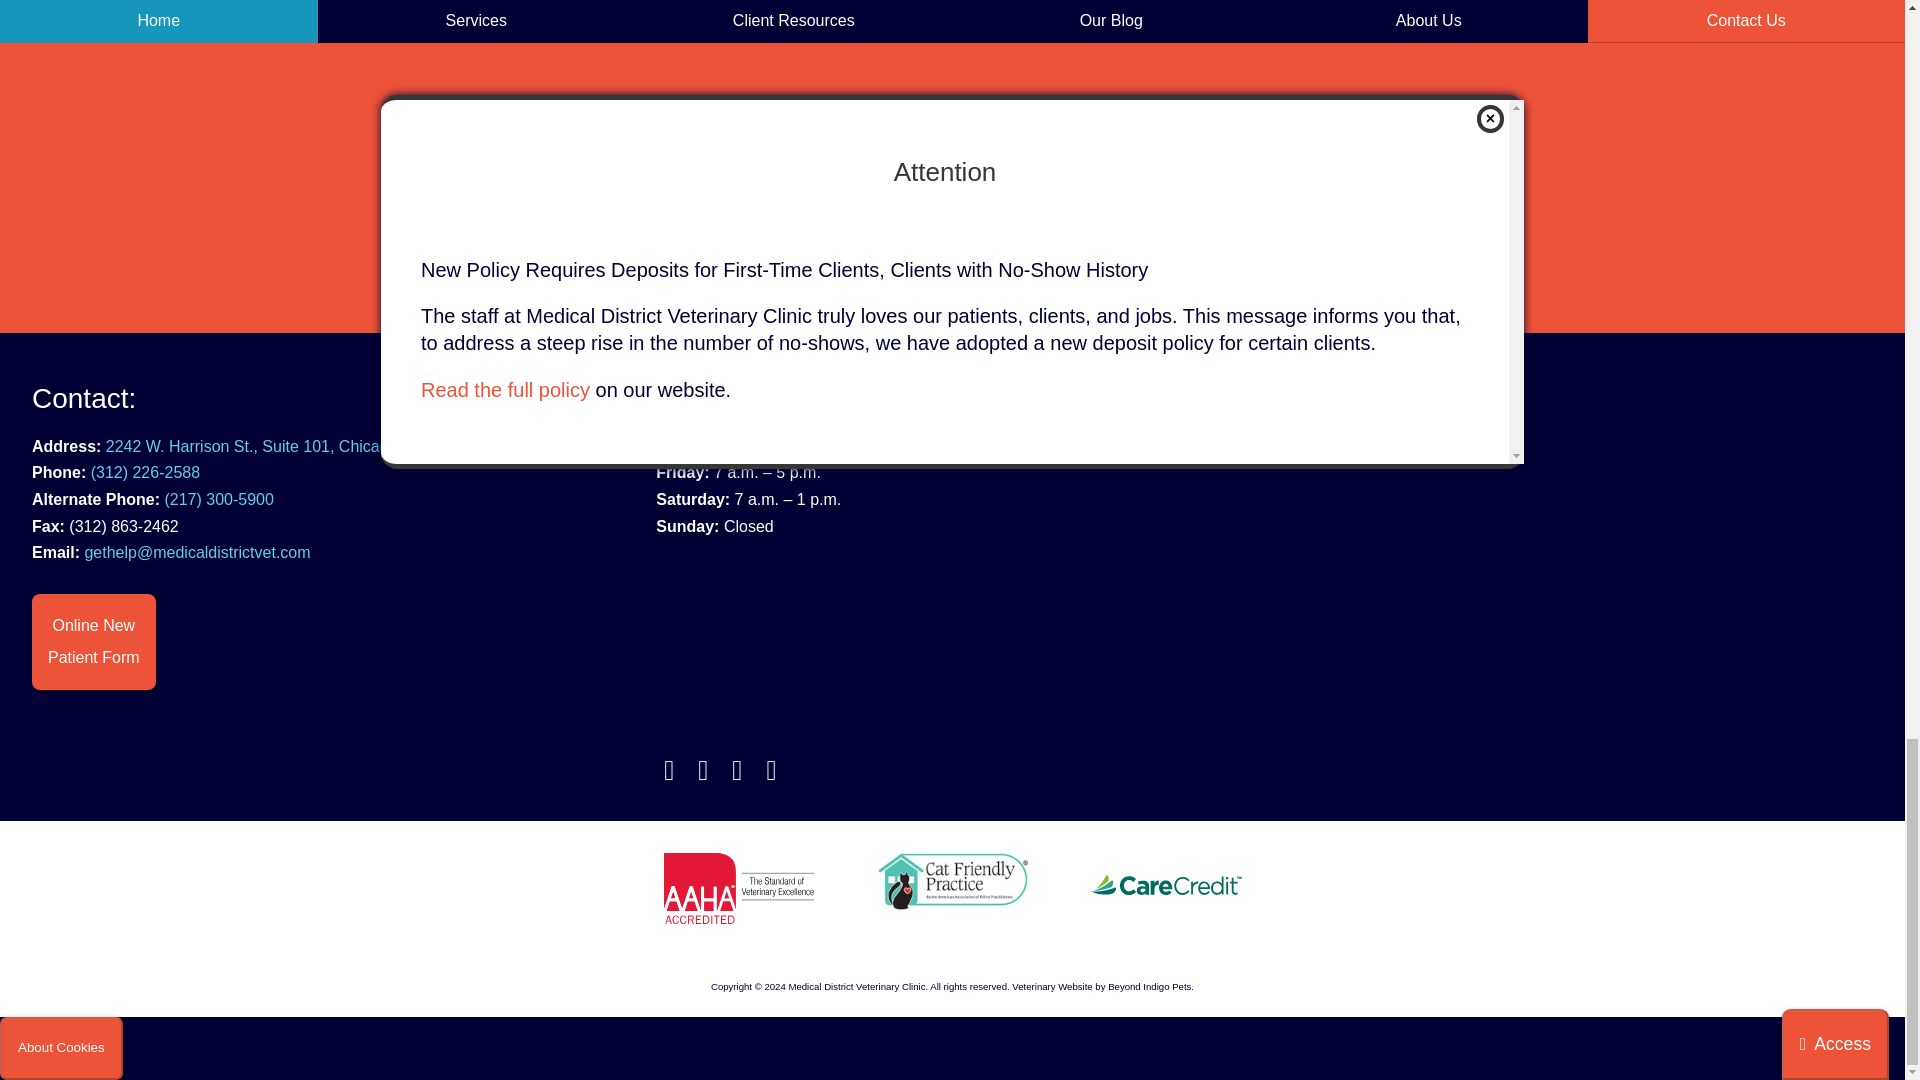 The width and height of the screenshot is (1920, 1080). Describe the element at coordinates (1052, 986) in the screenshot. I see `Beyond Indigo Pets` at that location.